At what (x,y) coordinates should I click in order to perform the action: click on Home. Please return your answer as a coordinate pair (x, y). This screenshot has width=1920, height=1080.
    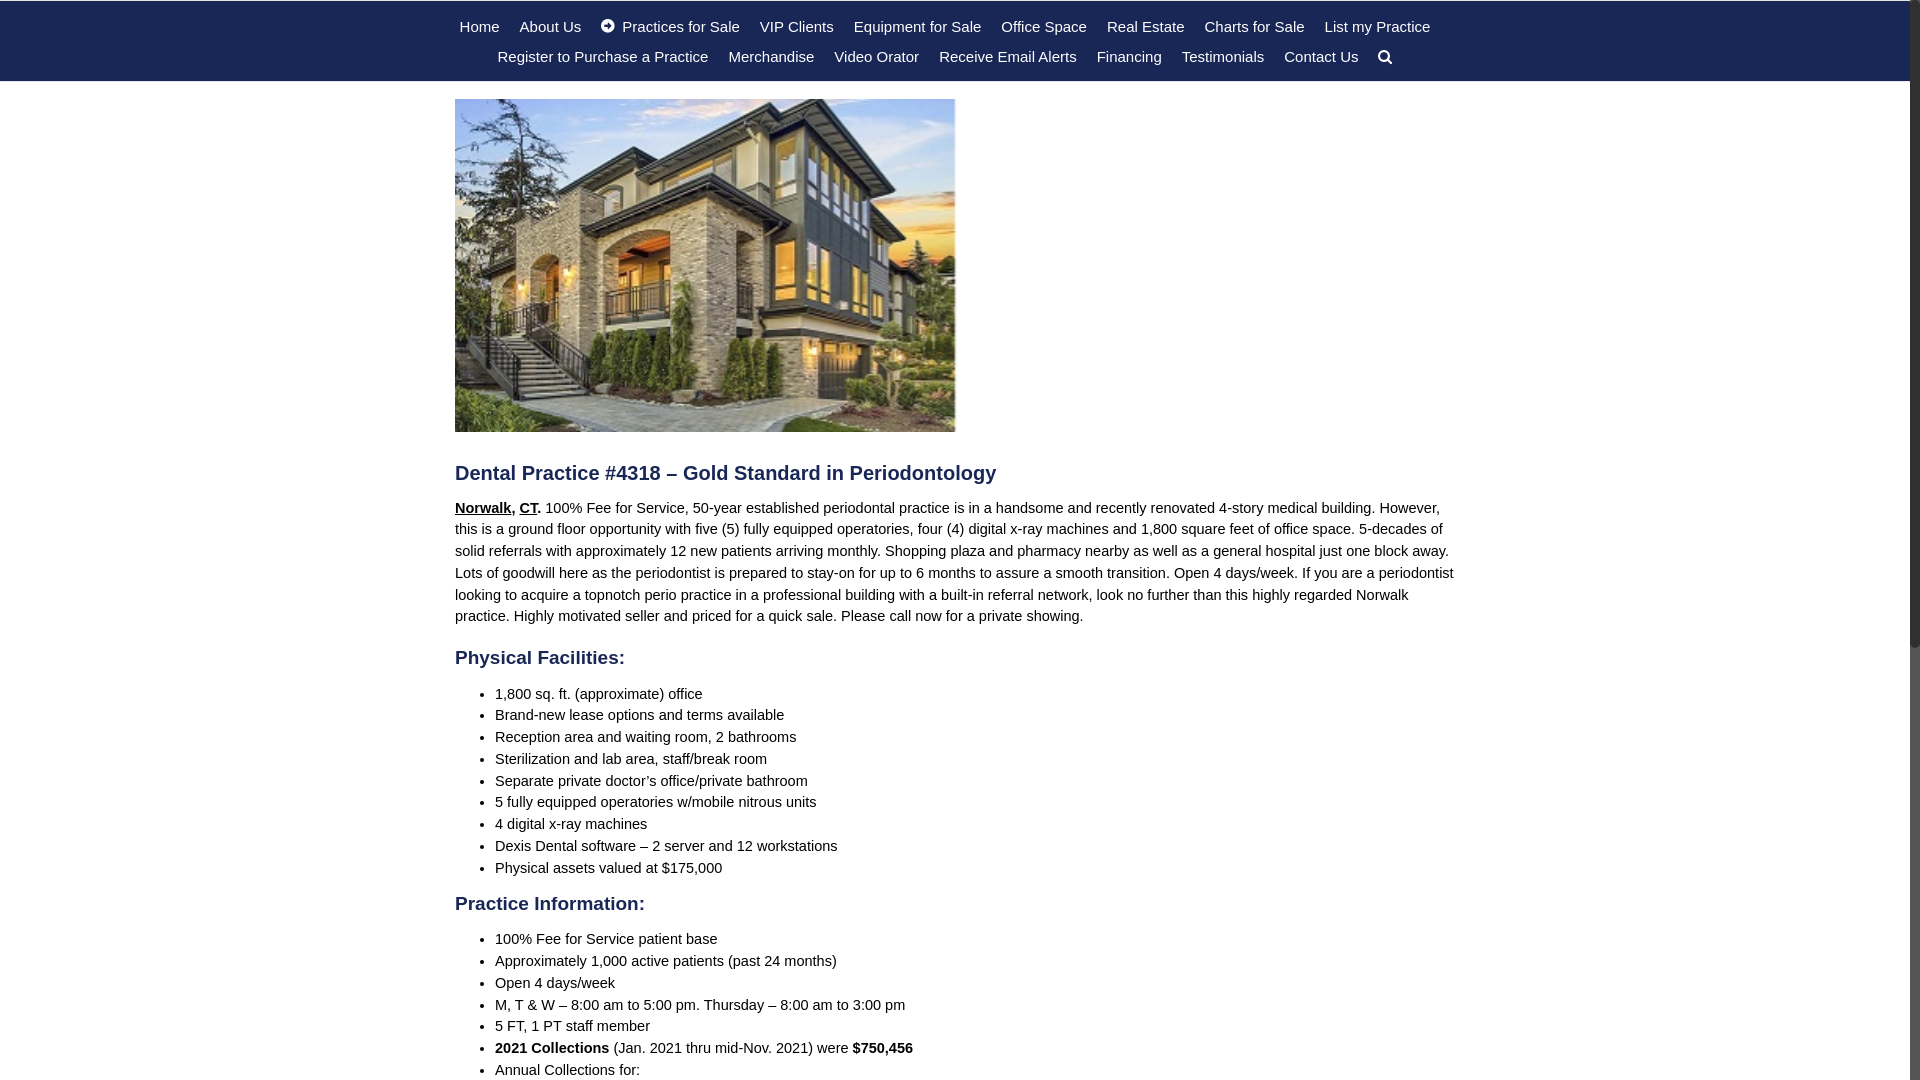
    Looking at the image, I should click on (480, 26).